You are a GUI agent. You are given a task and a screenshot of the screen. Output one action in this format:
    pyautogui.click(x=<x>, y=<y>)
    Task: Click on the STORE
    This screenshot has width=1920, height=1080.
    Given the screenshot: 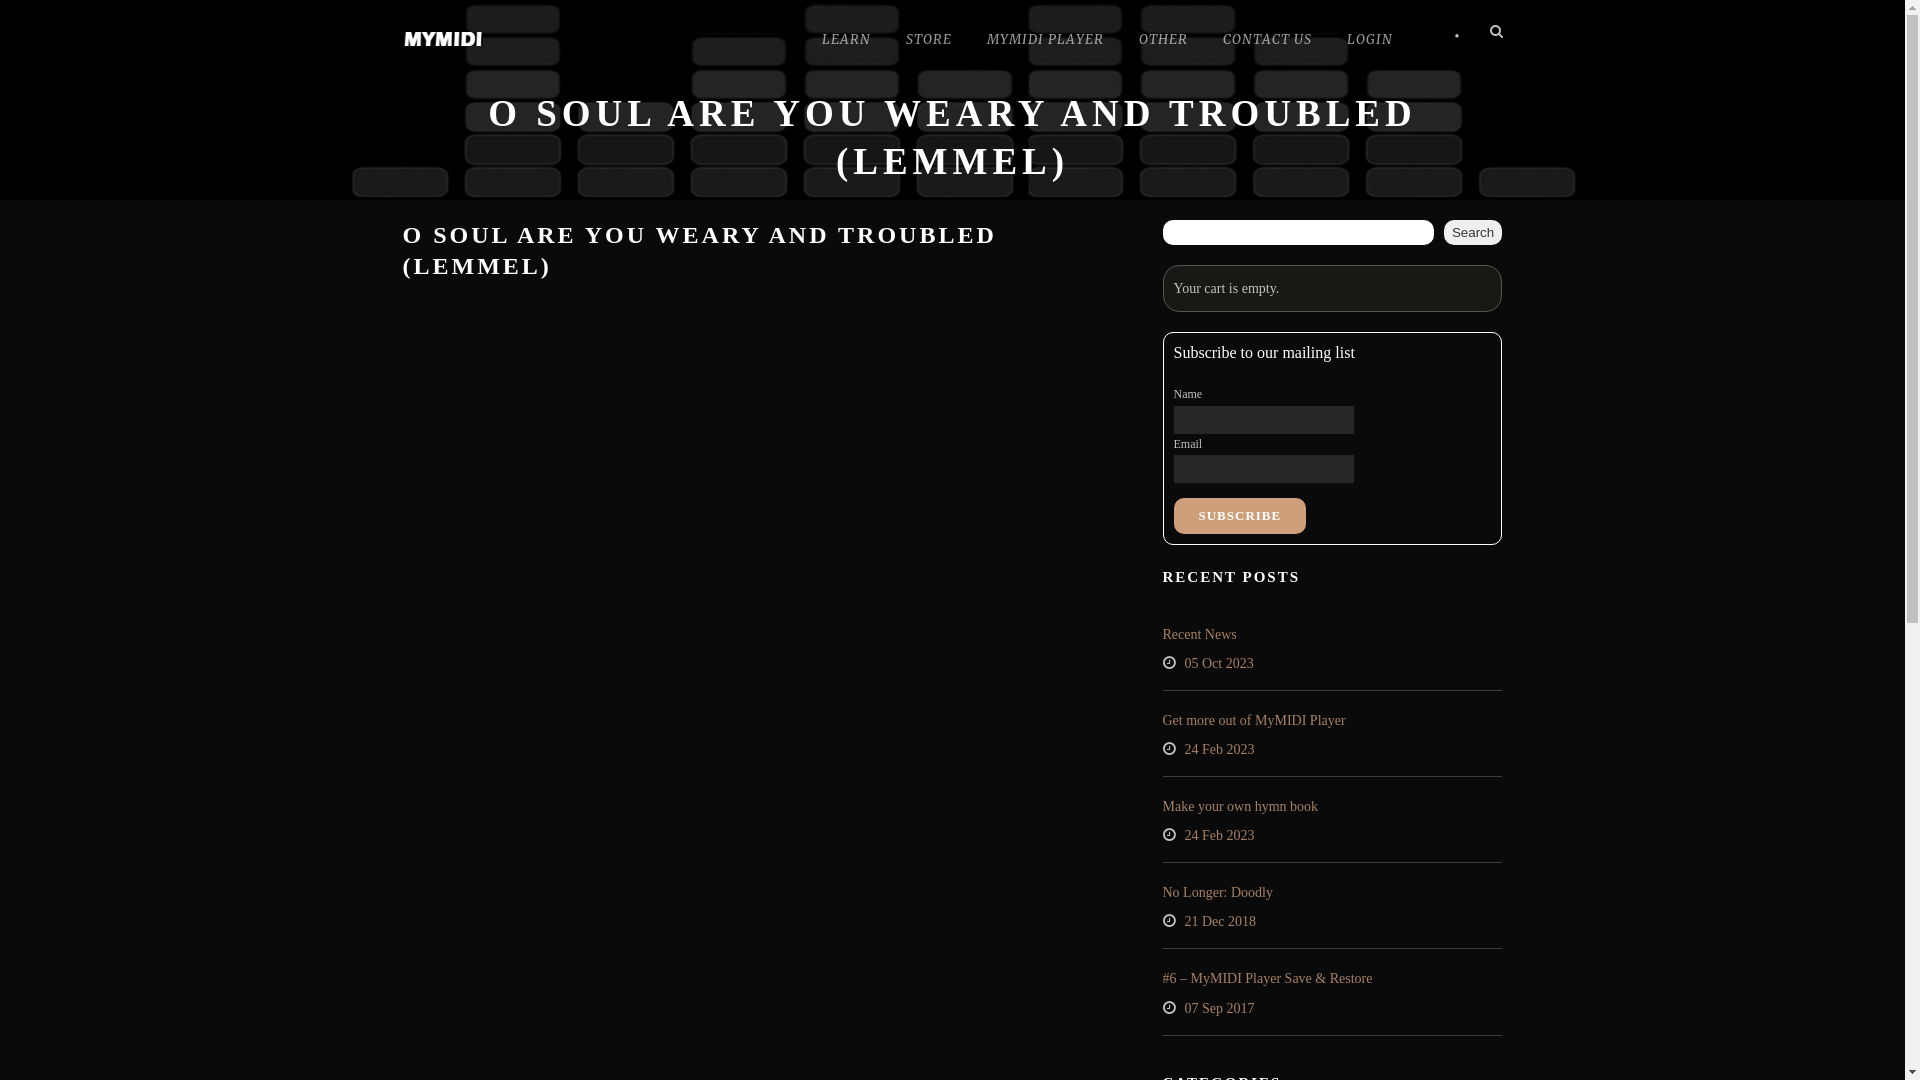 What is the action you would take?
    pyautogui.click(x=929, y=42)
    